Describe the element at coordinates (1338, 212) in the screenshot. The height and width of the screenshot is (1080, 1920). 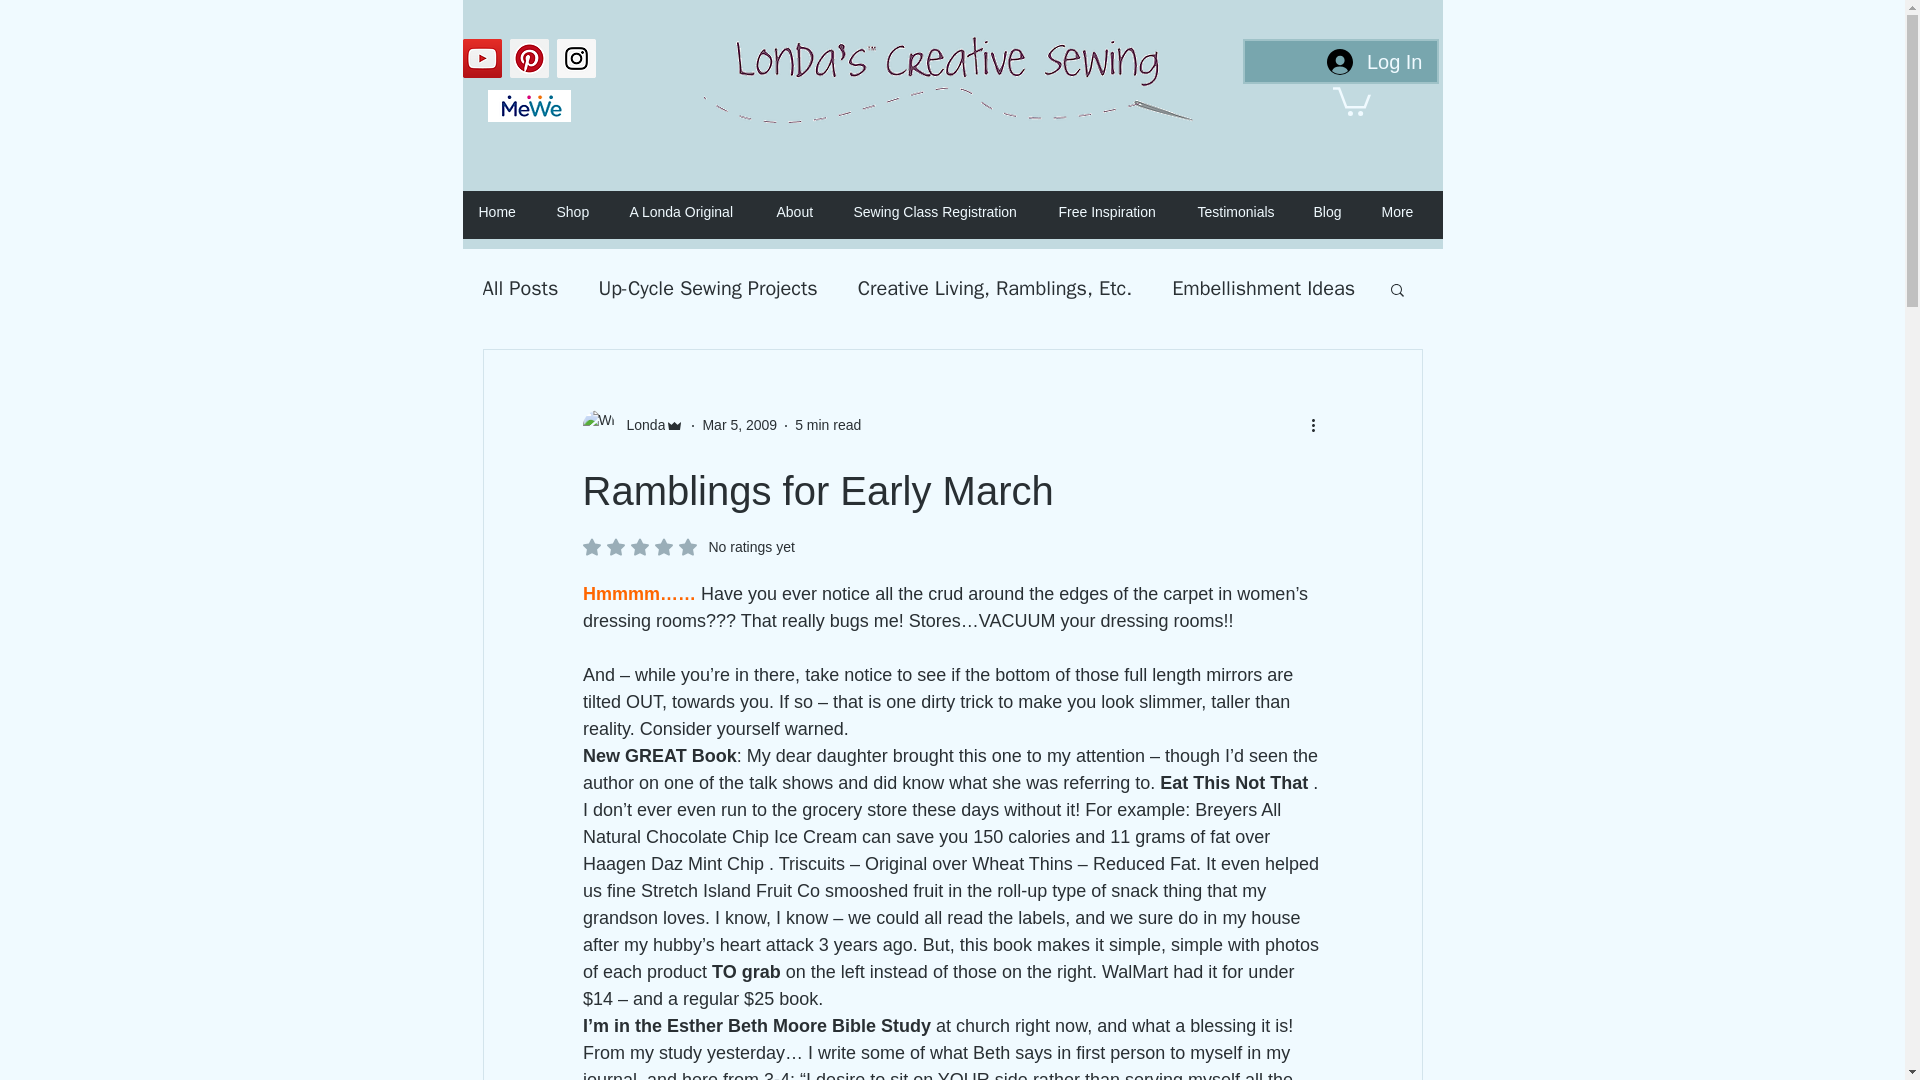
I see `Blog` at that location.